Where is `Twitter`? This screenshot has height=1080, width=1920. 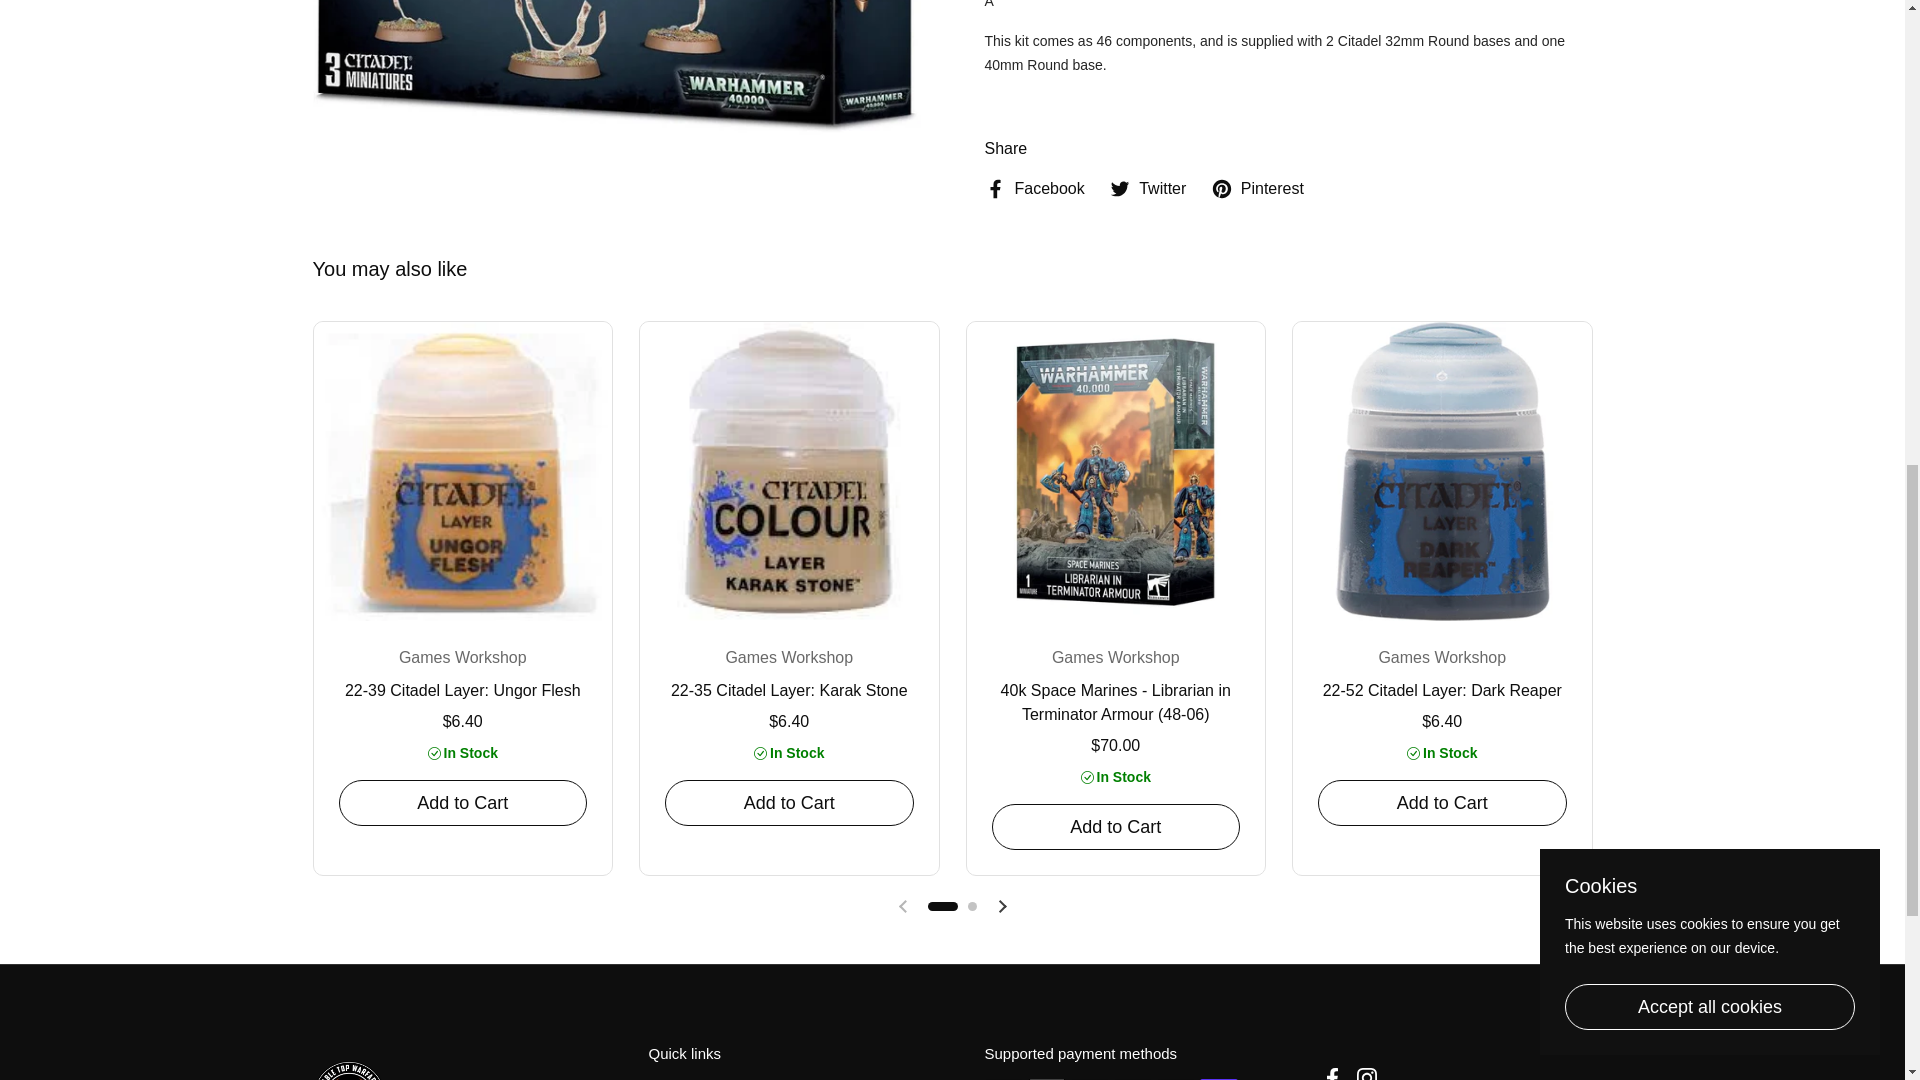
Twitter is located at coordinates (1148, 188).